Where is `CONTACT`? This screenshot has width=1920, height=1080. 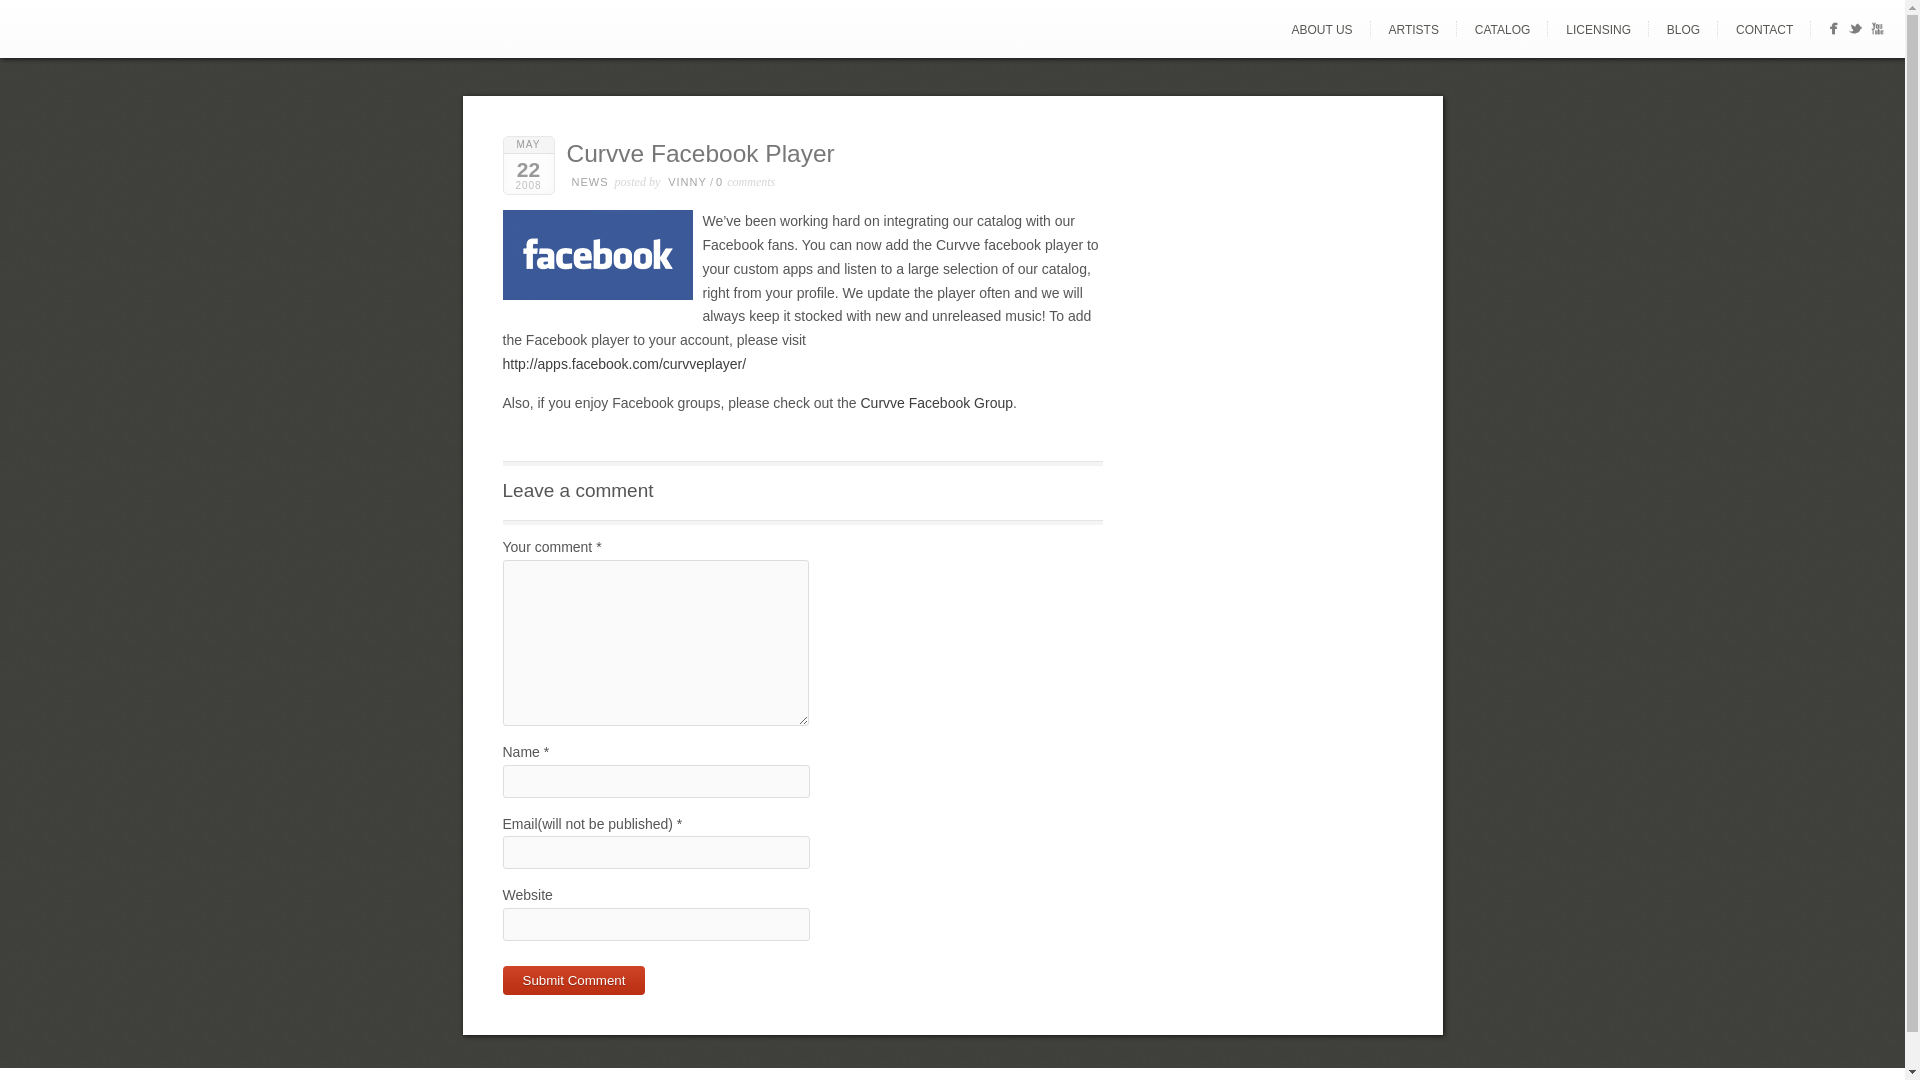
CONTACT is located at coordinates (1764, 29).